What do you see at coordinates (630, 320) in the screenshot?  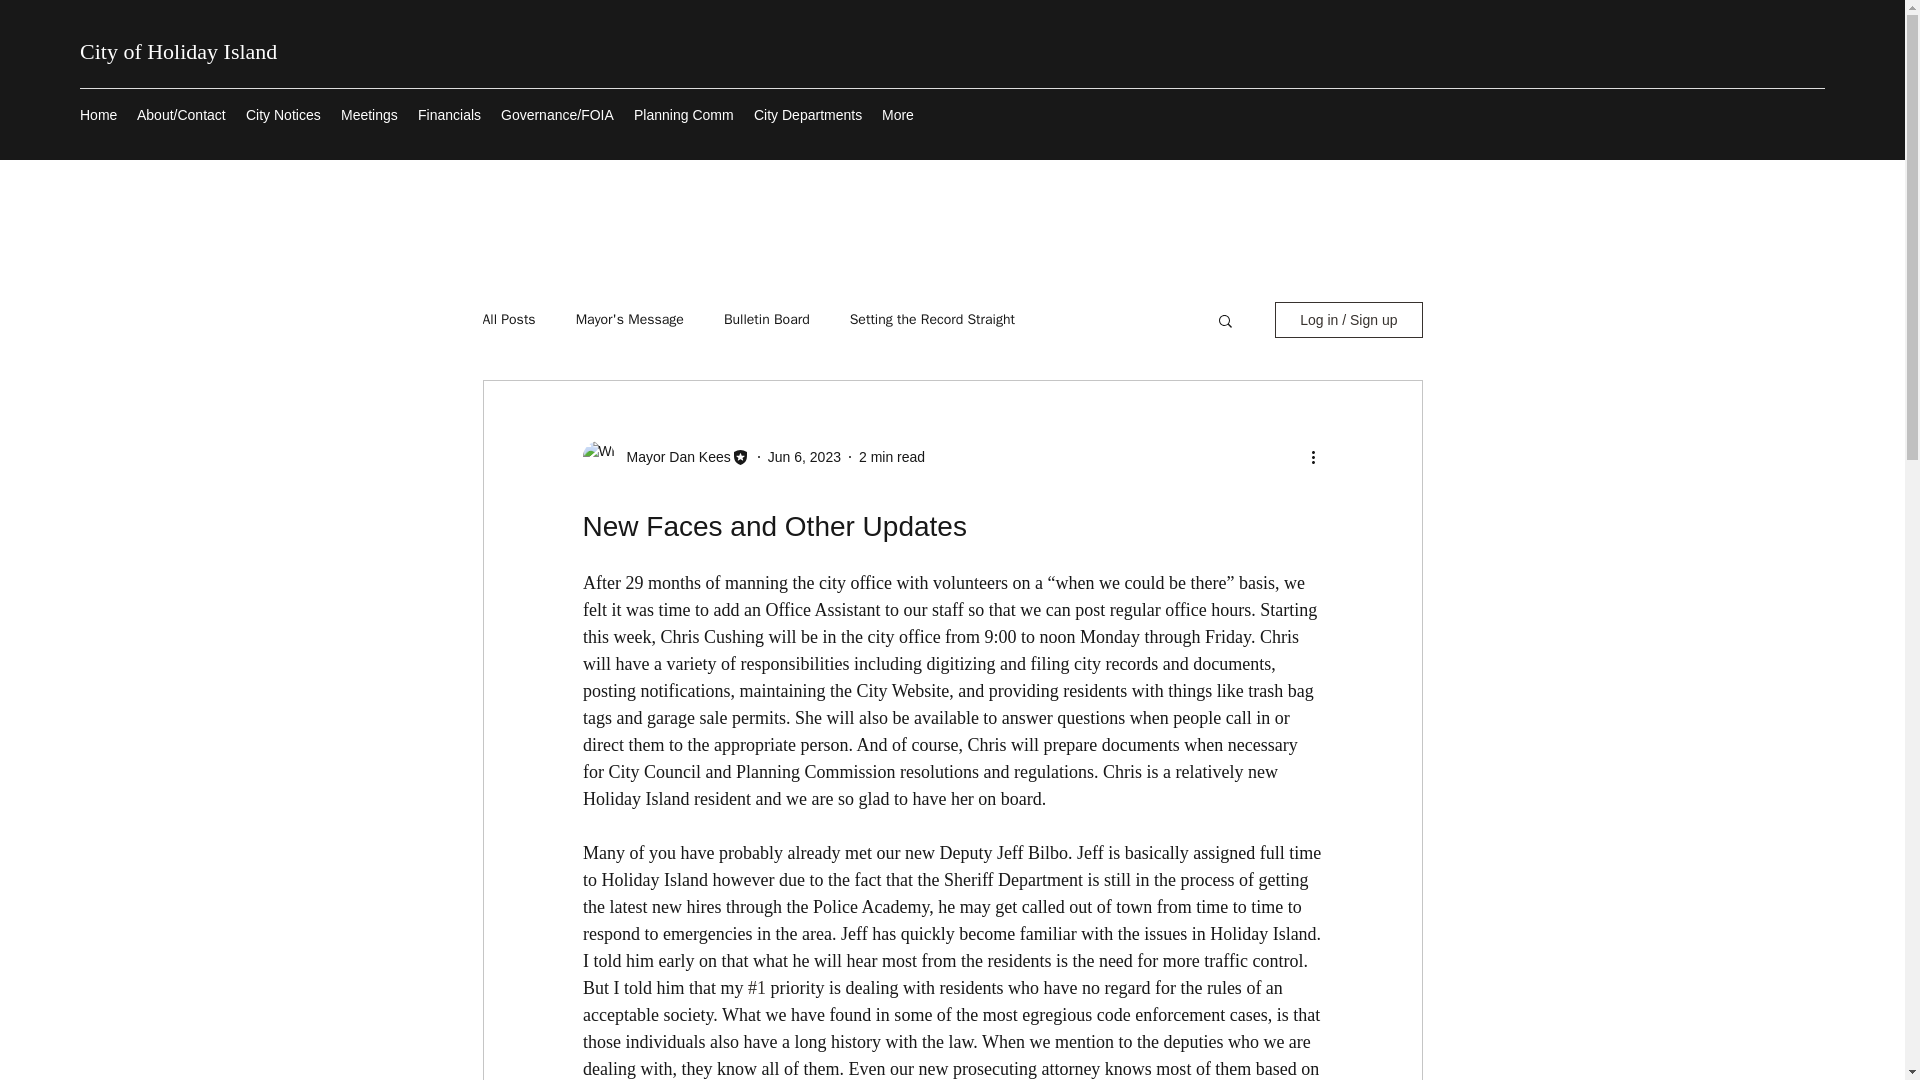 I see `Mayor's Message` at bounding box center [630, 320].